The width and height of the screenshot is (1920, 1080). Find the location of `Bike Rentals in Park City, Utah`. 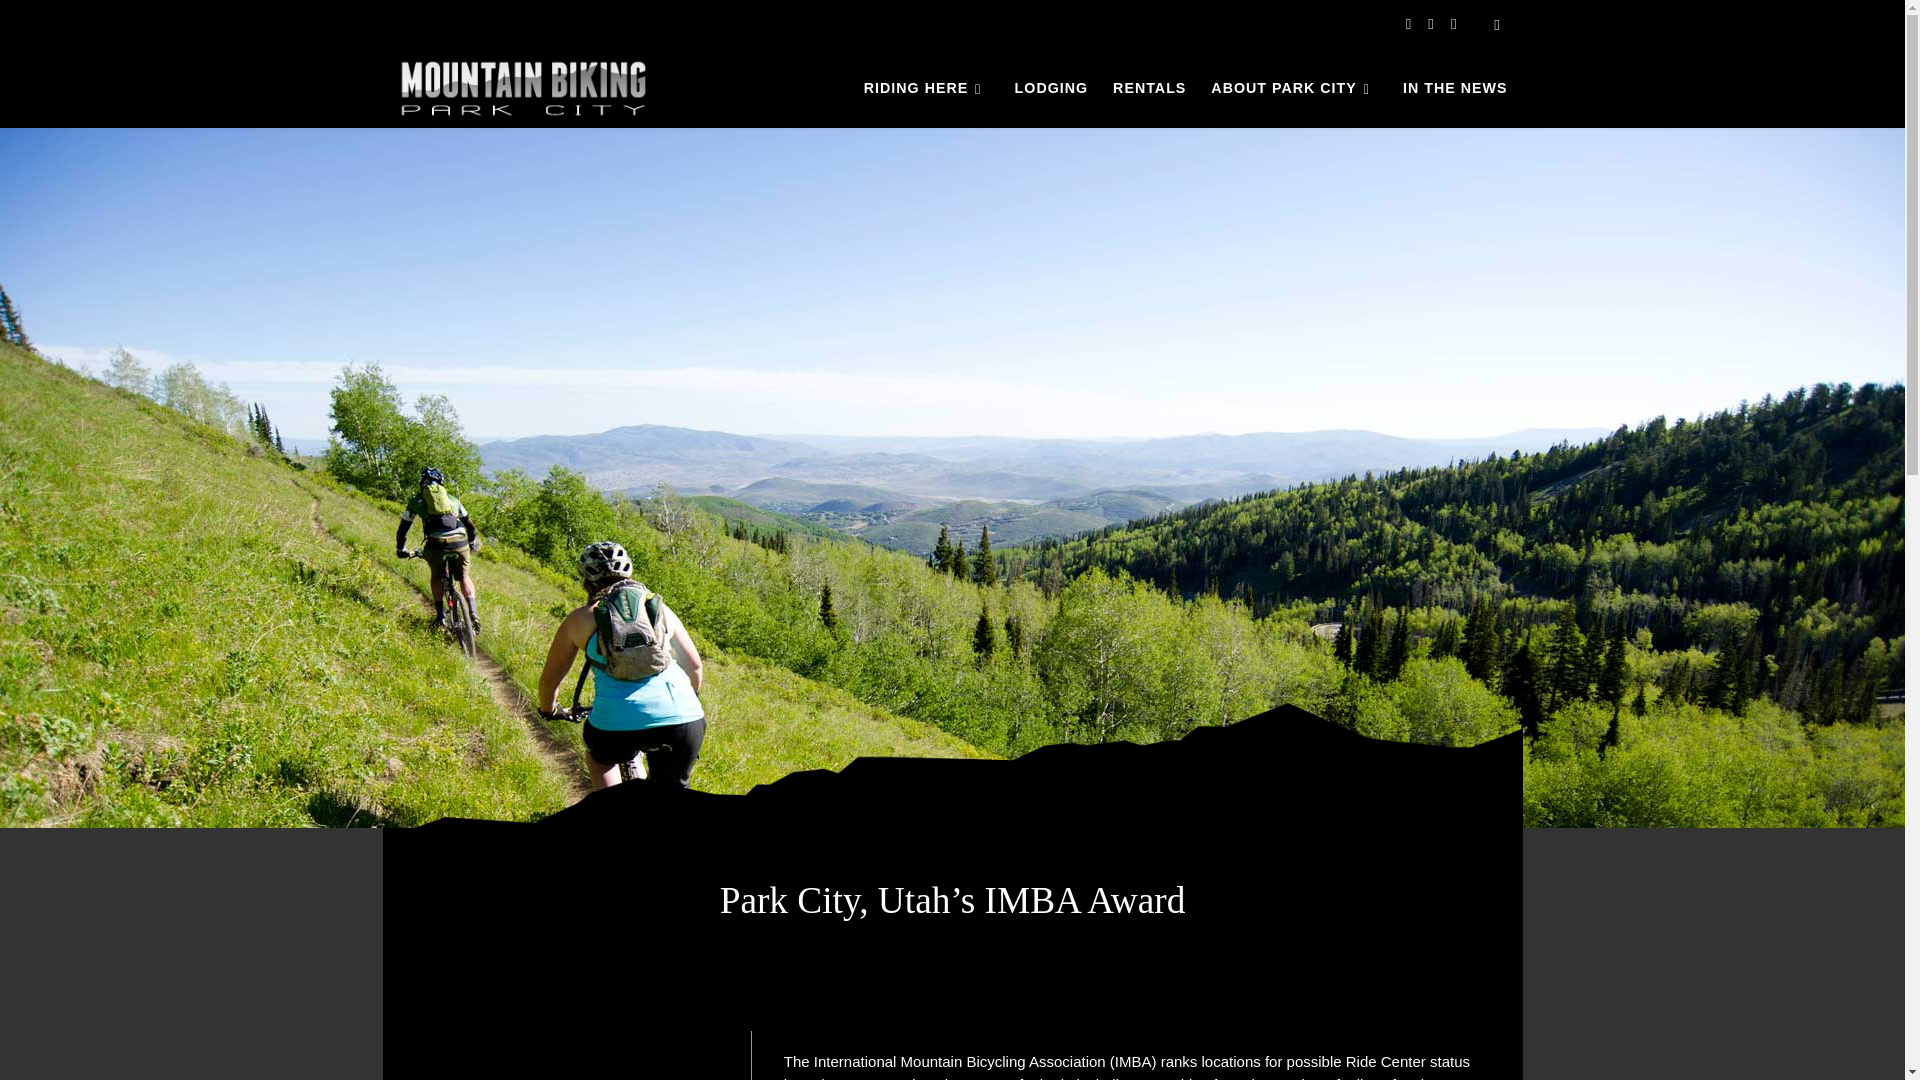

Bike Rentals in Park City, Utah is located at coordinates (1150, 88).